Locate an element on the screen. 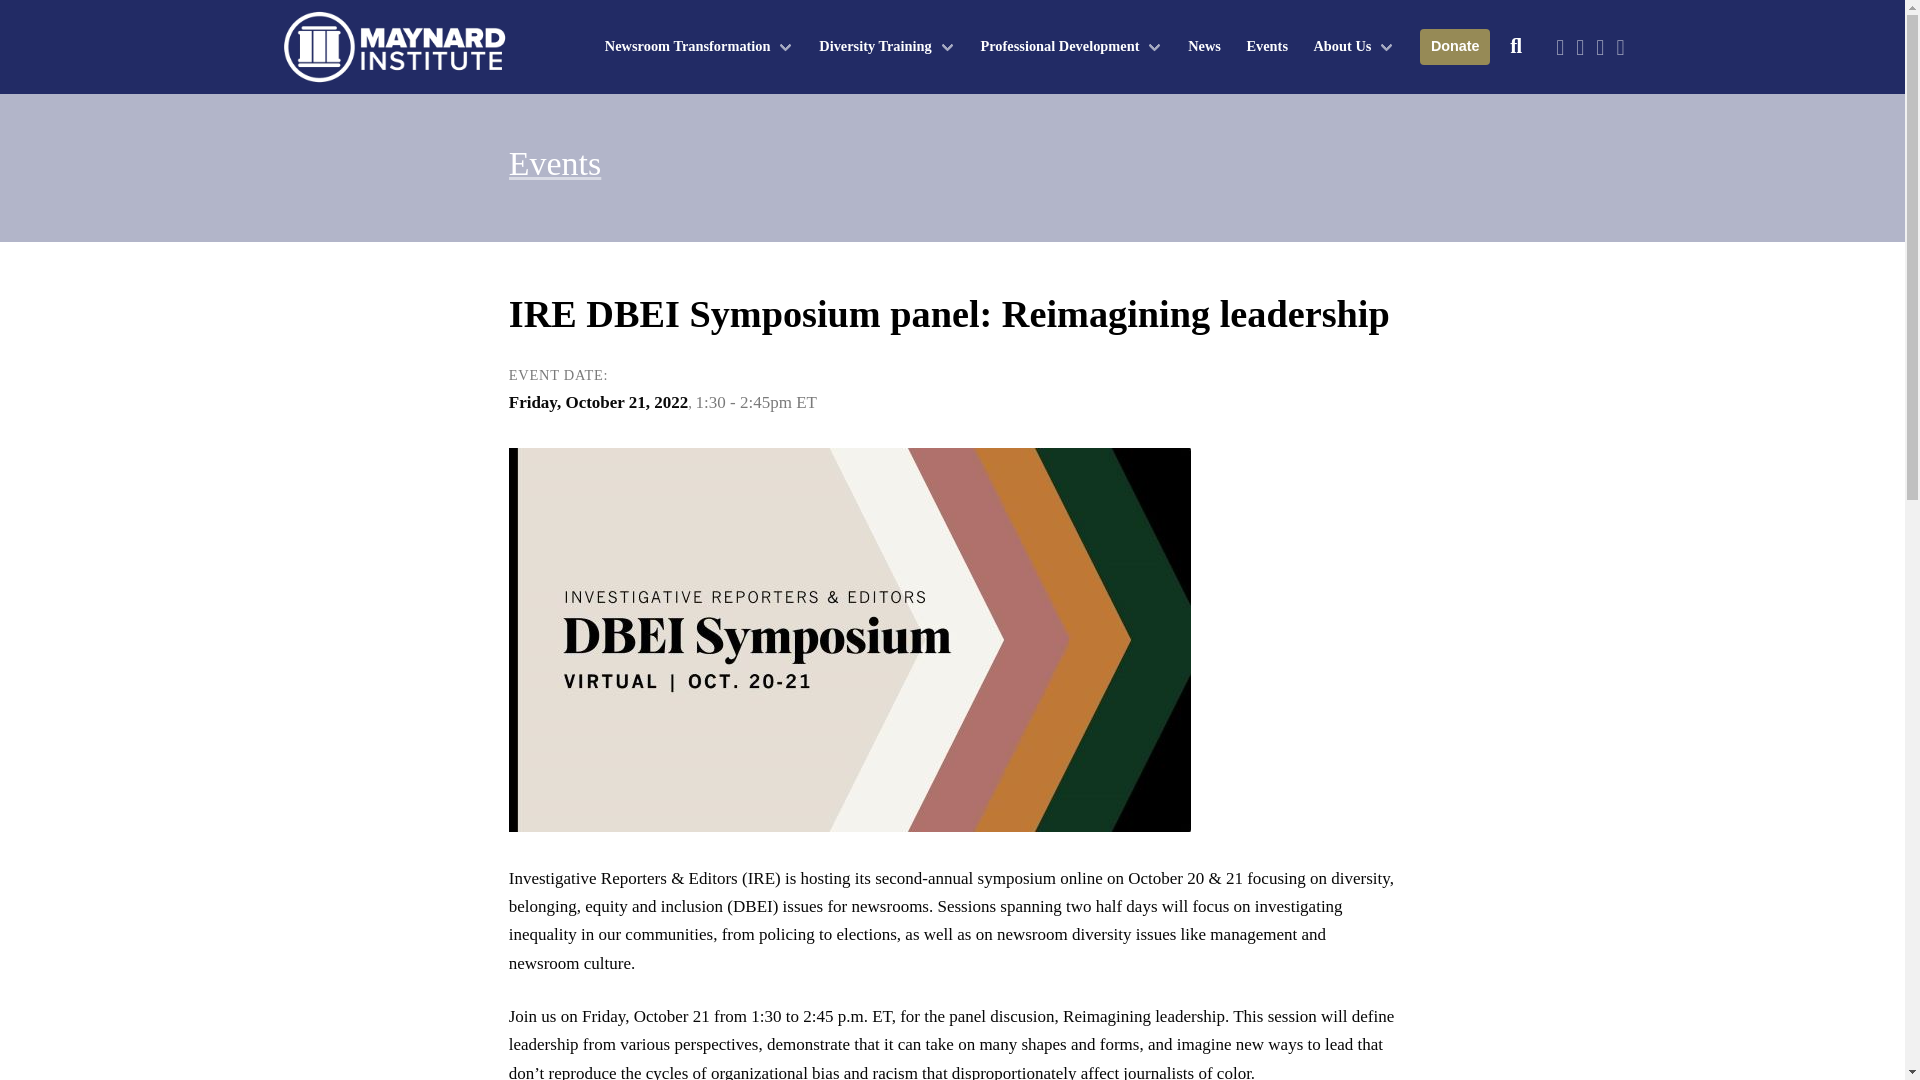  Newsroom Transformation is located at coordinates (698, 46).